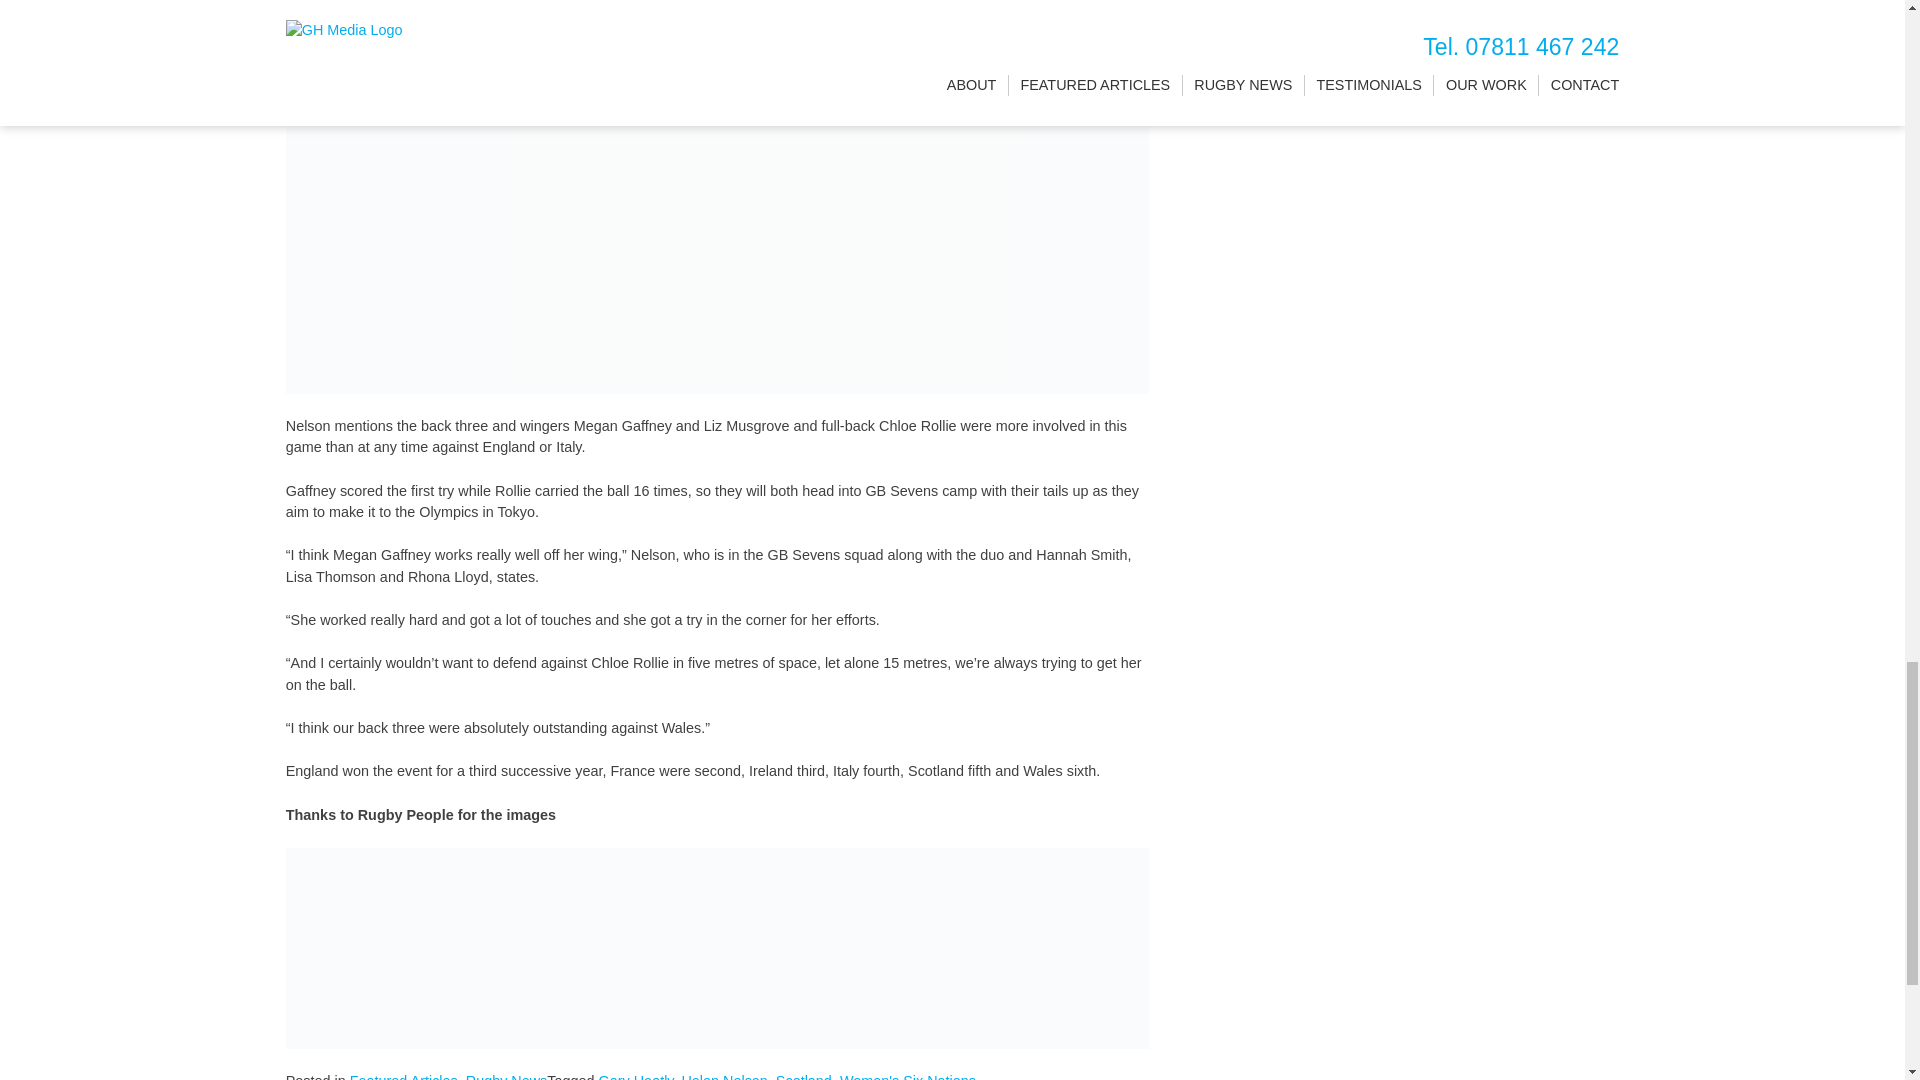 This screenshot has height=1080, width=1920. Describe the element at coordinates (506, 1076) in the screenshot. I see `Rugby News` at that location.